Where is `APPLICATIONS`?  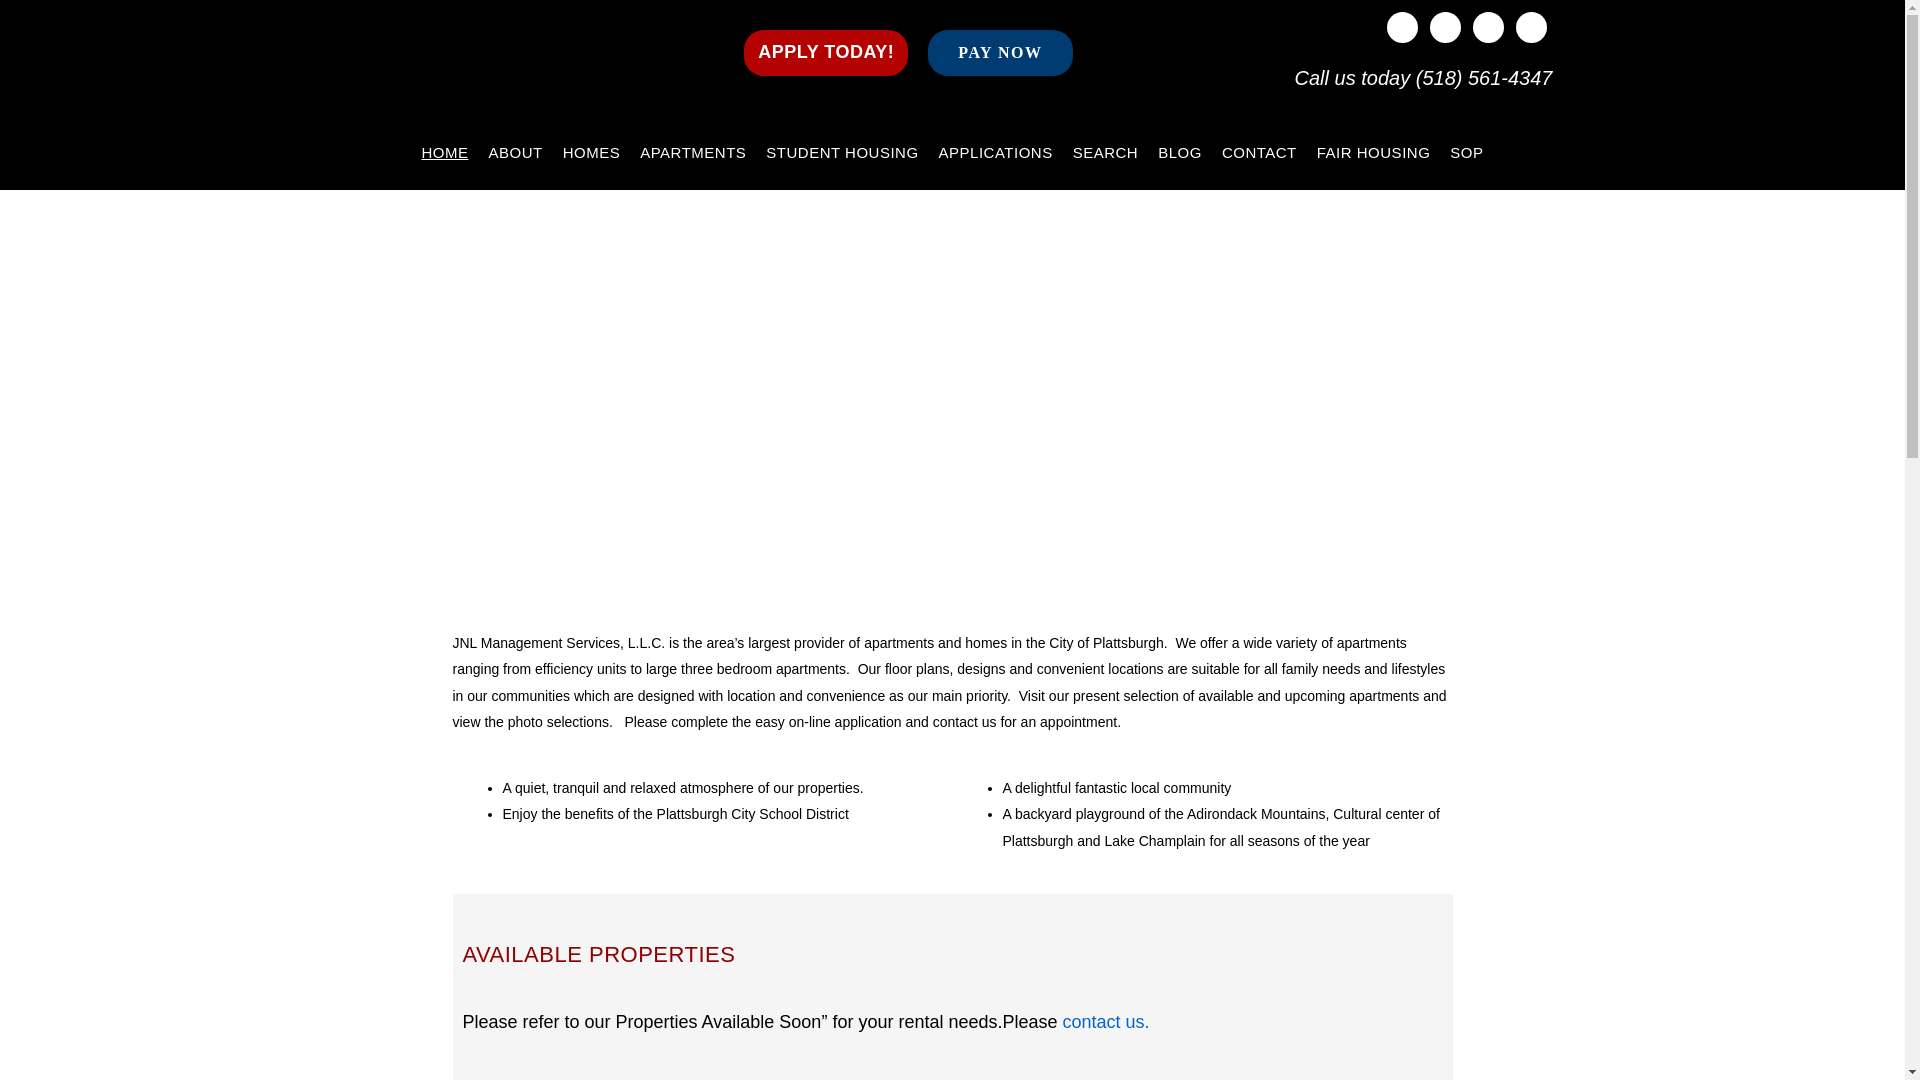 APPLICATIONS is located at coordinates (996, 152).